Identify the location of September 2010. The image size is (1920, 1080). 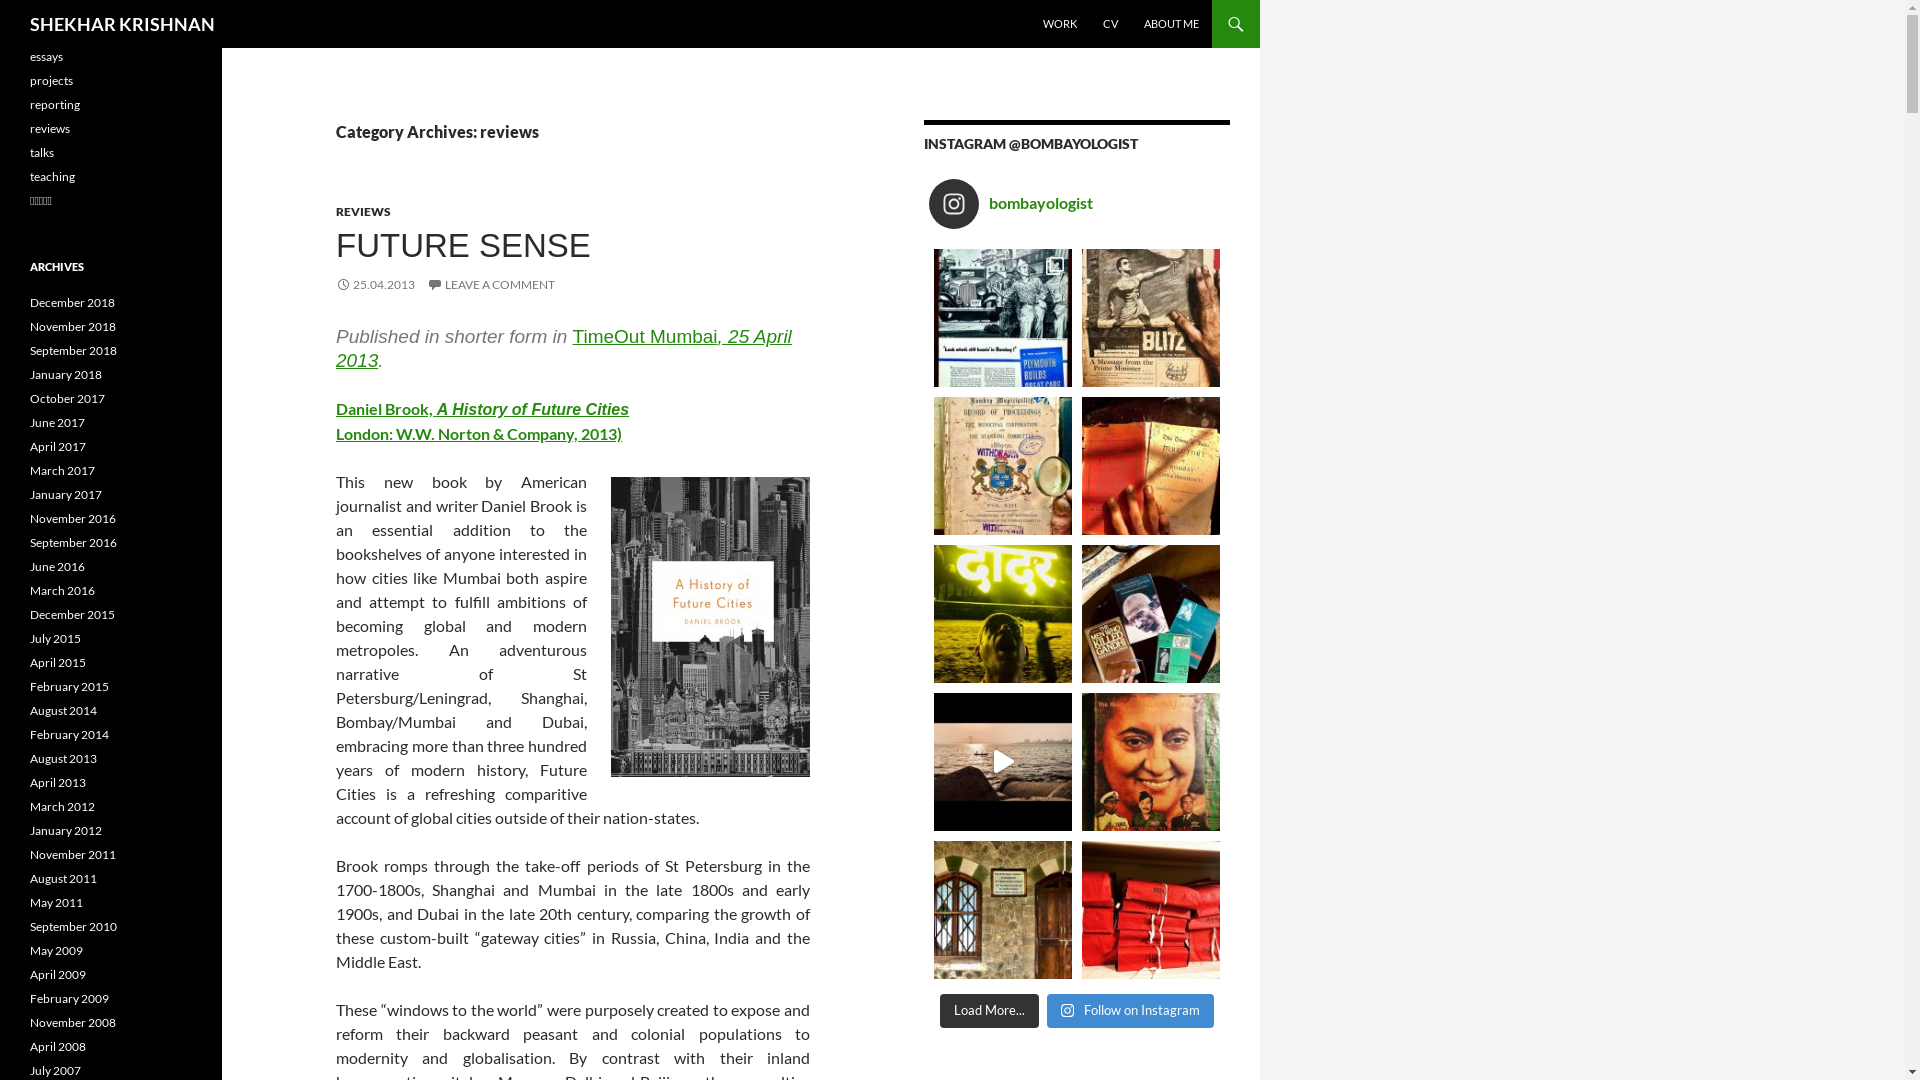
(74, 926).